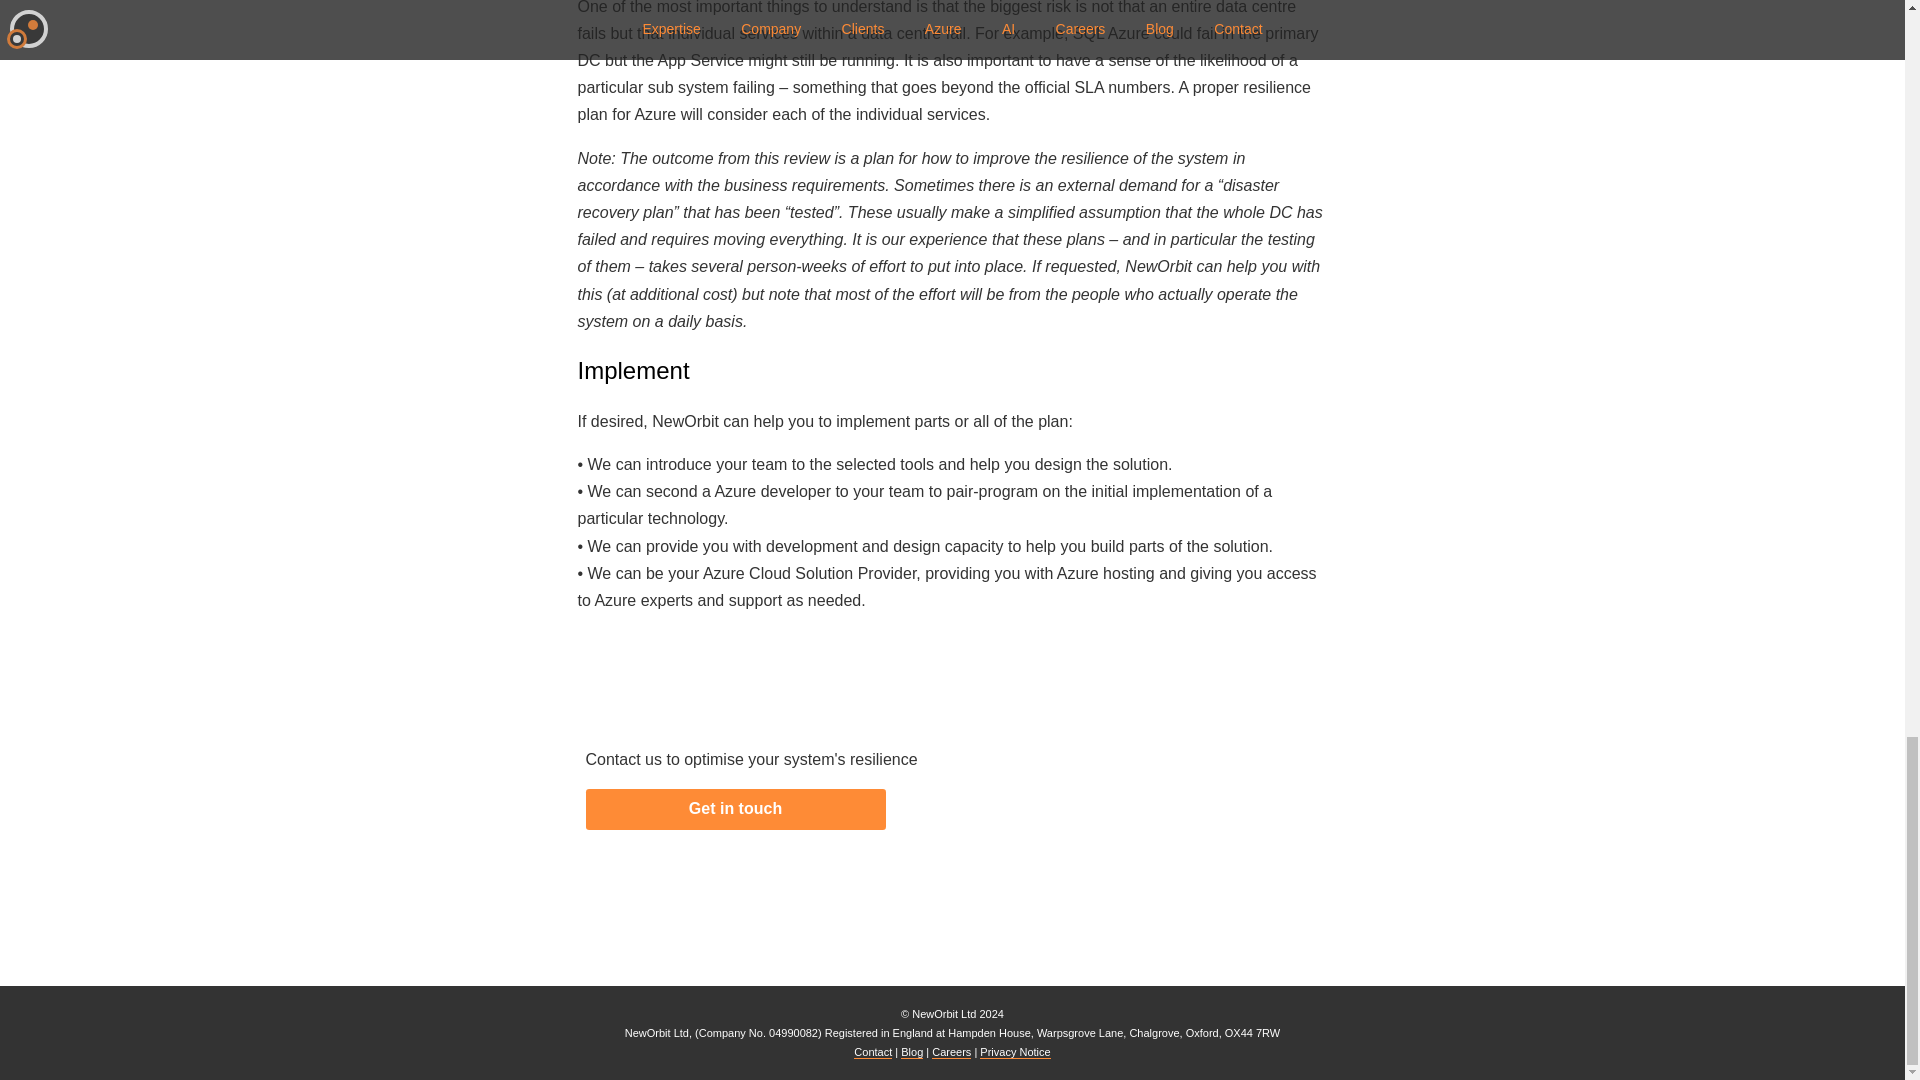 The height and width of the screenshot is (1080, 1920). I want to click on Blog, so click(912, 1052).